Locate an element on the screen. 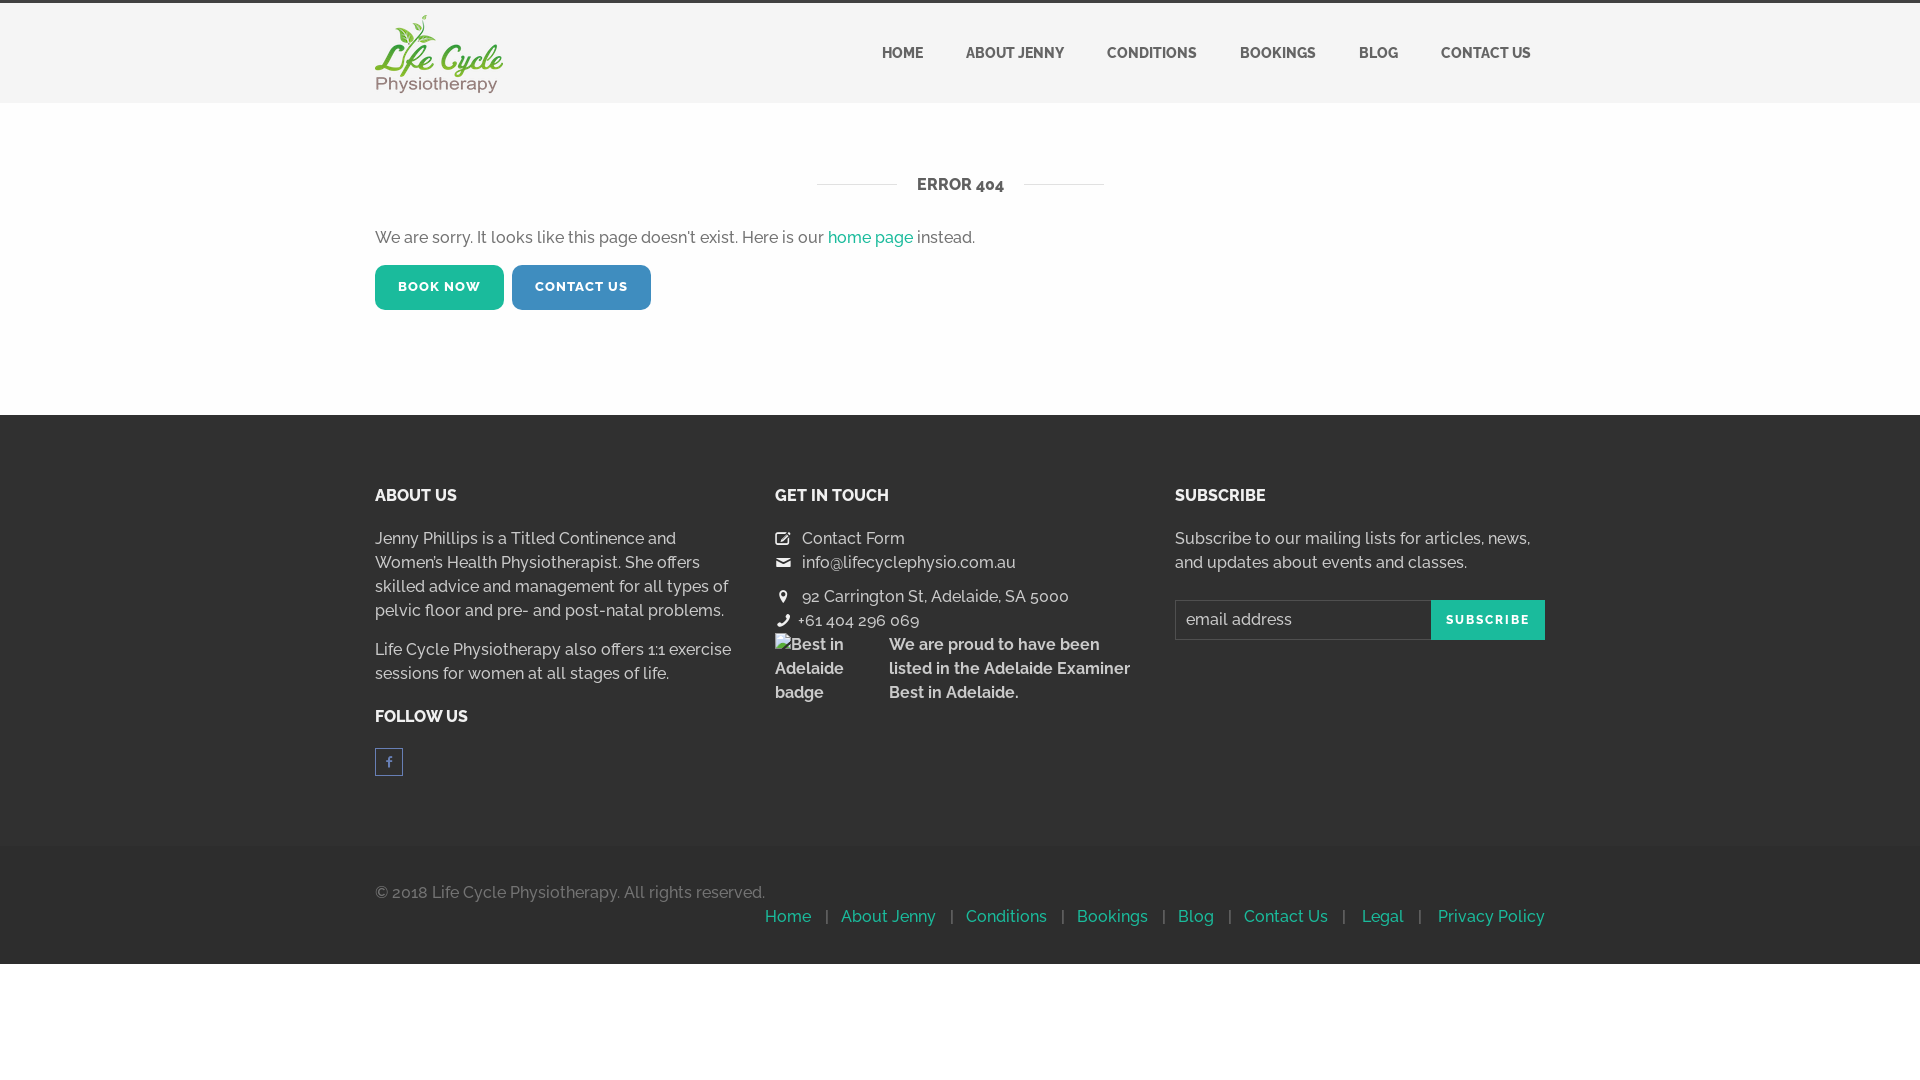 The width and height of the screenshot is (1920, 1080). Conditions is located at coordinates (1006, 916).